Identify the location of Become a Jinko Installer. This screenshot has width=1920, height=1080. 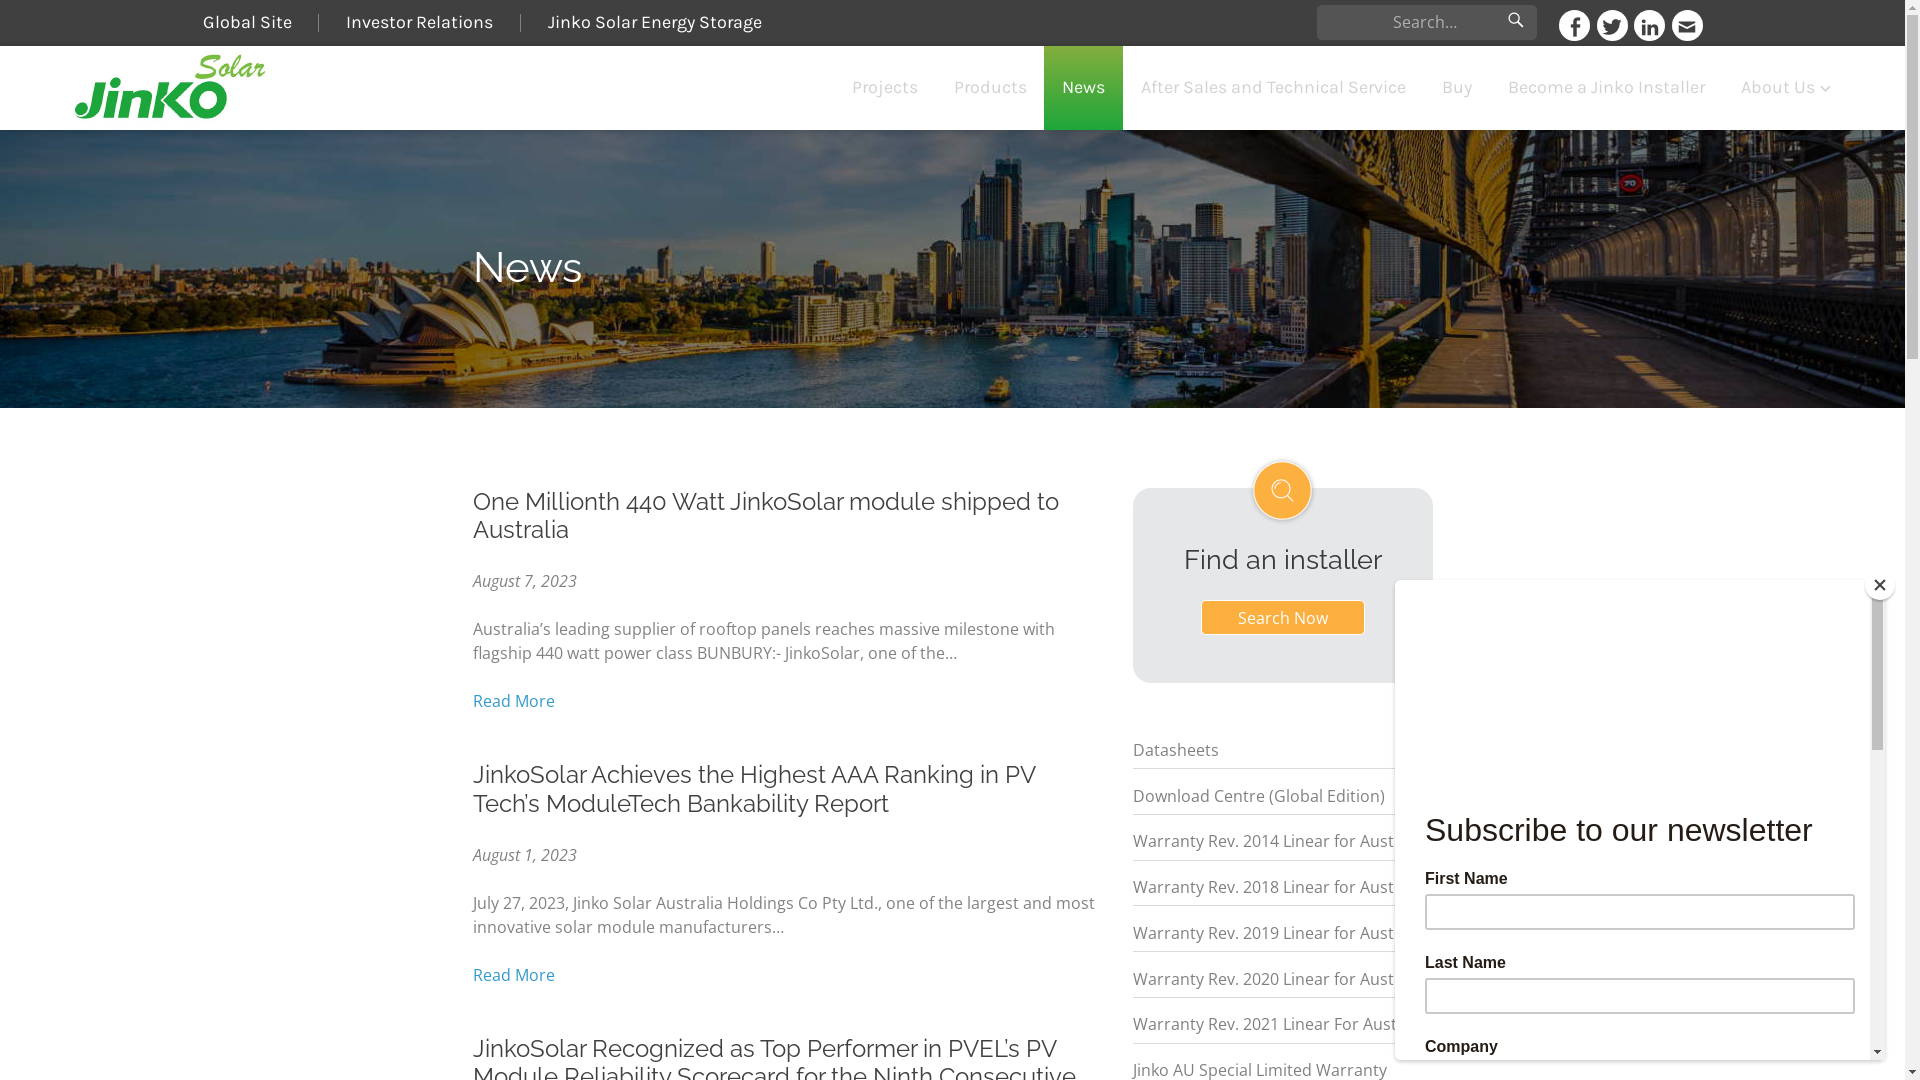
(1606, 88).